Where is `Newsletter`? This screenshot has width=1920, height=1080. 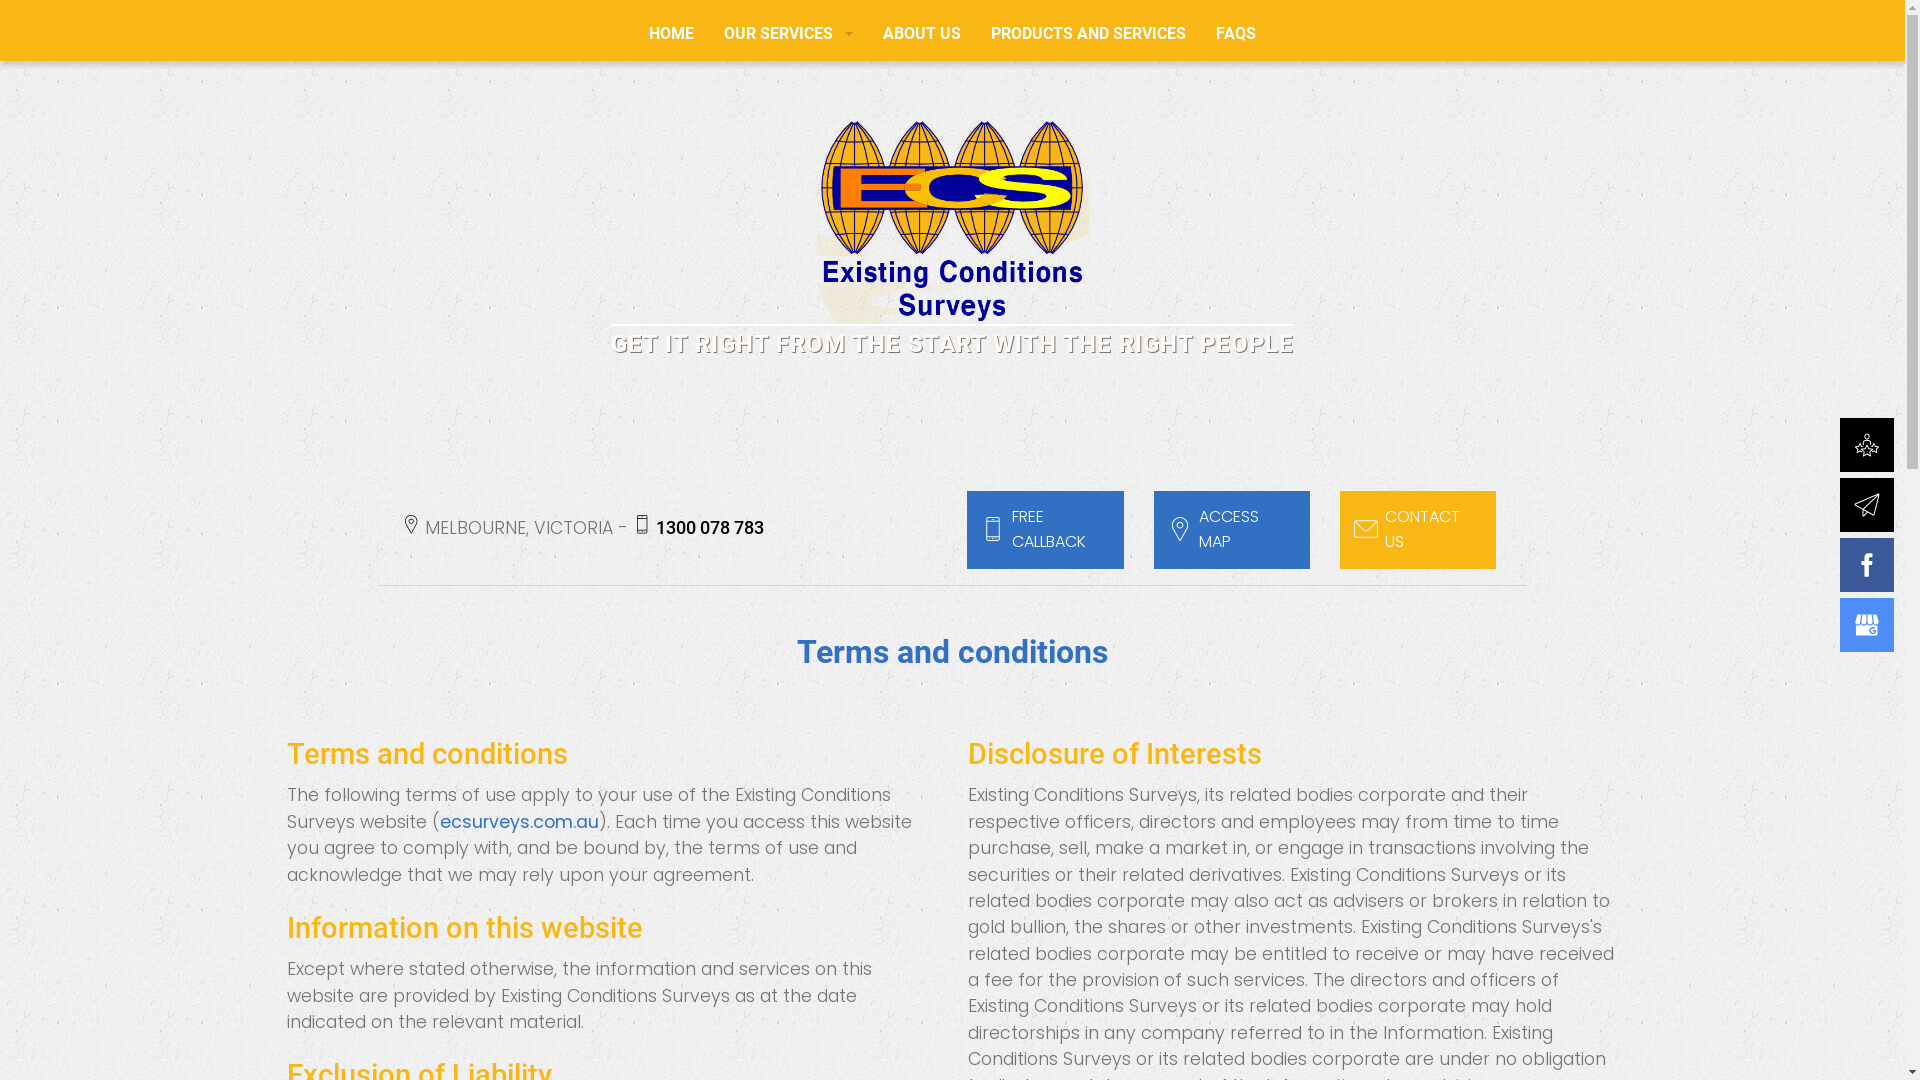
Newsletter is located at coordinates (1870, 508).